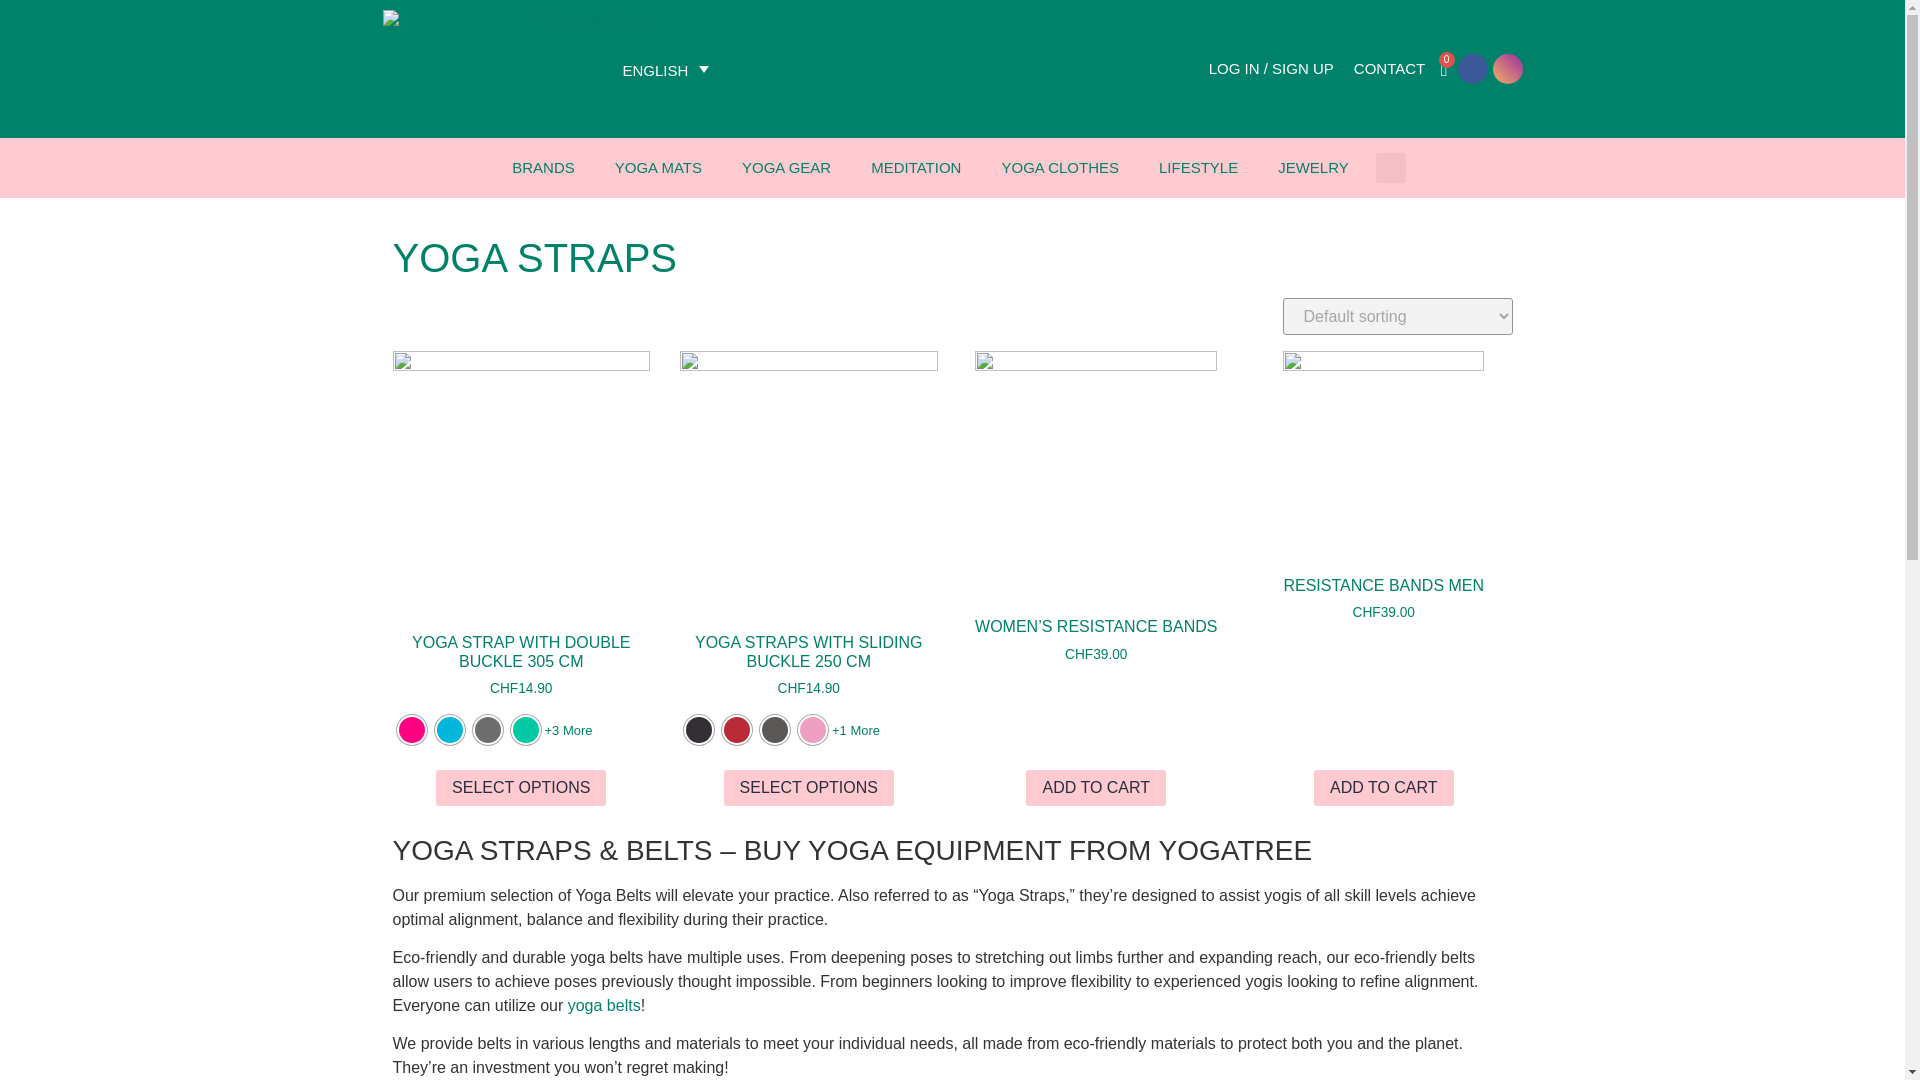  Describe the element at coordinates (658, 168) in the screenshot. I see `YOGA MATS` at that location.